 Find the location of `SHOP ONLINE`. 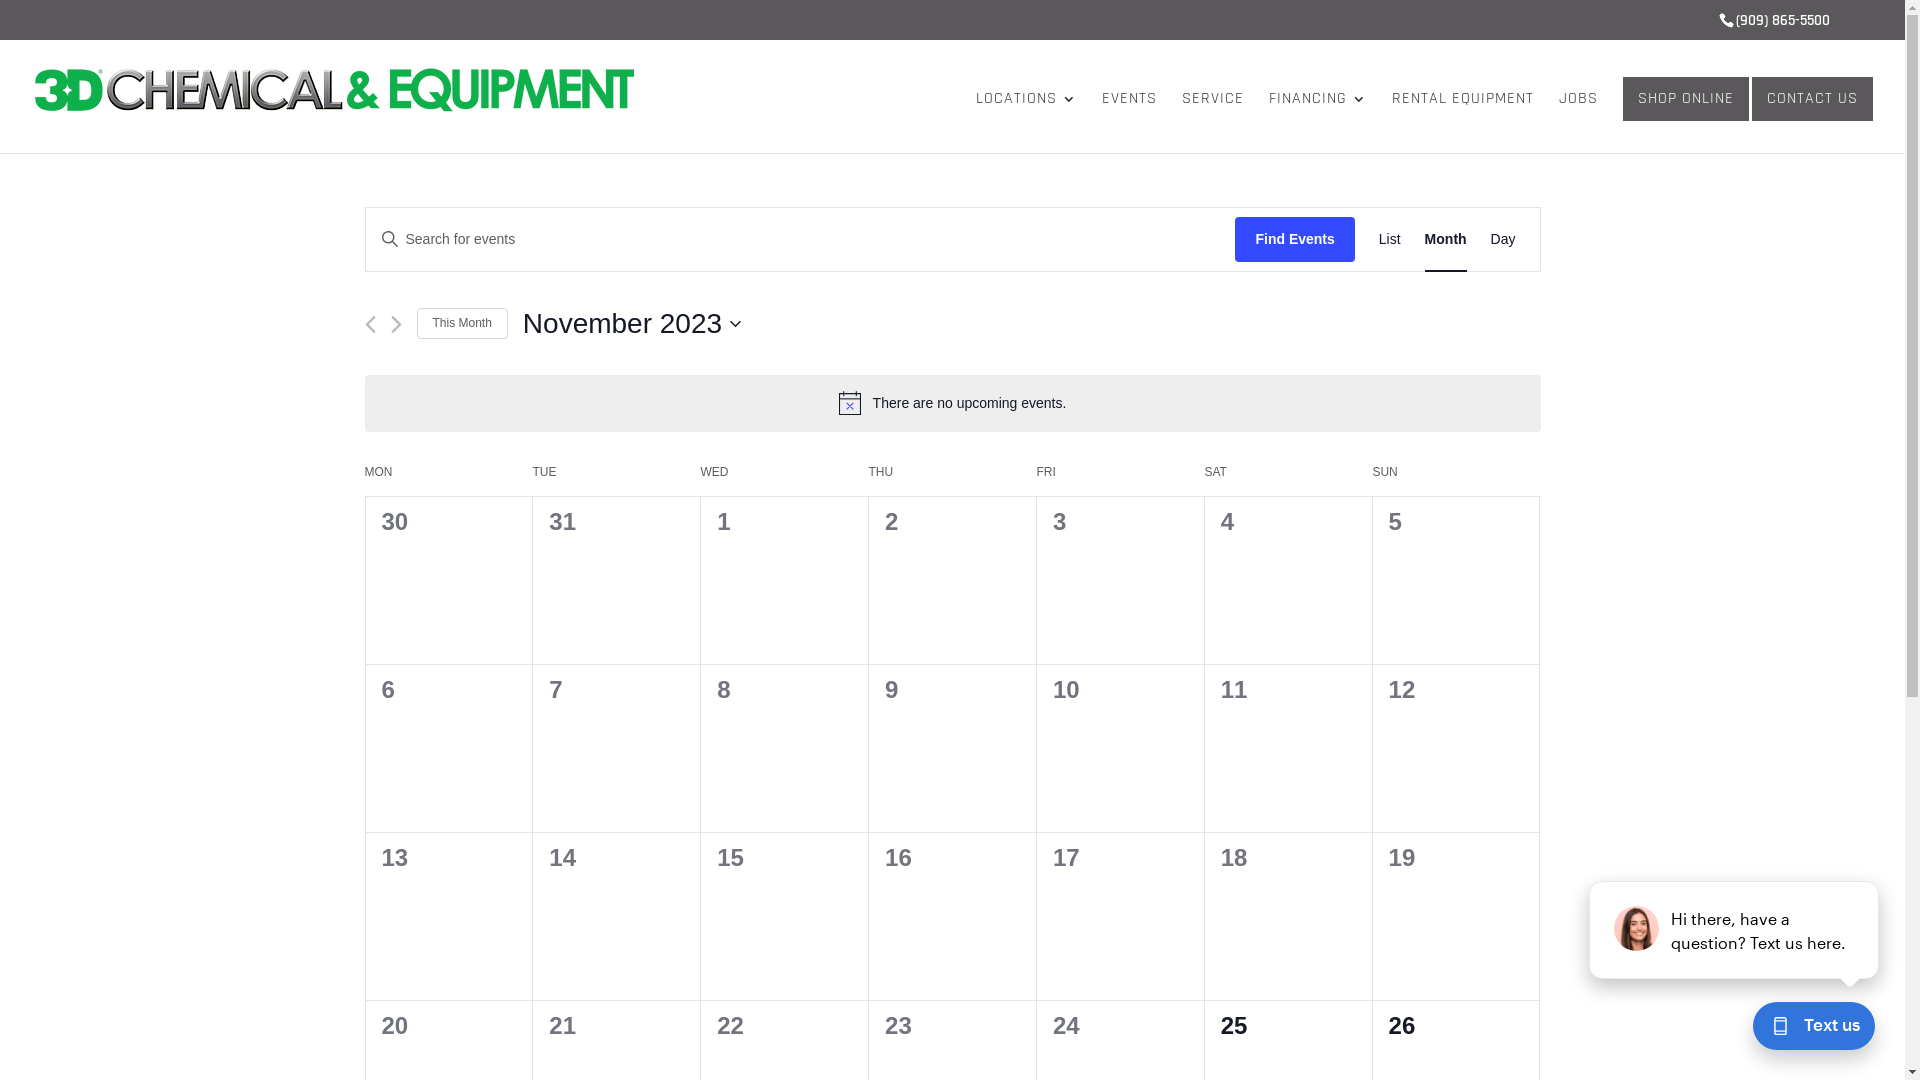

SHOP ONLINE is located at coordinates (1686, 99).